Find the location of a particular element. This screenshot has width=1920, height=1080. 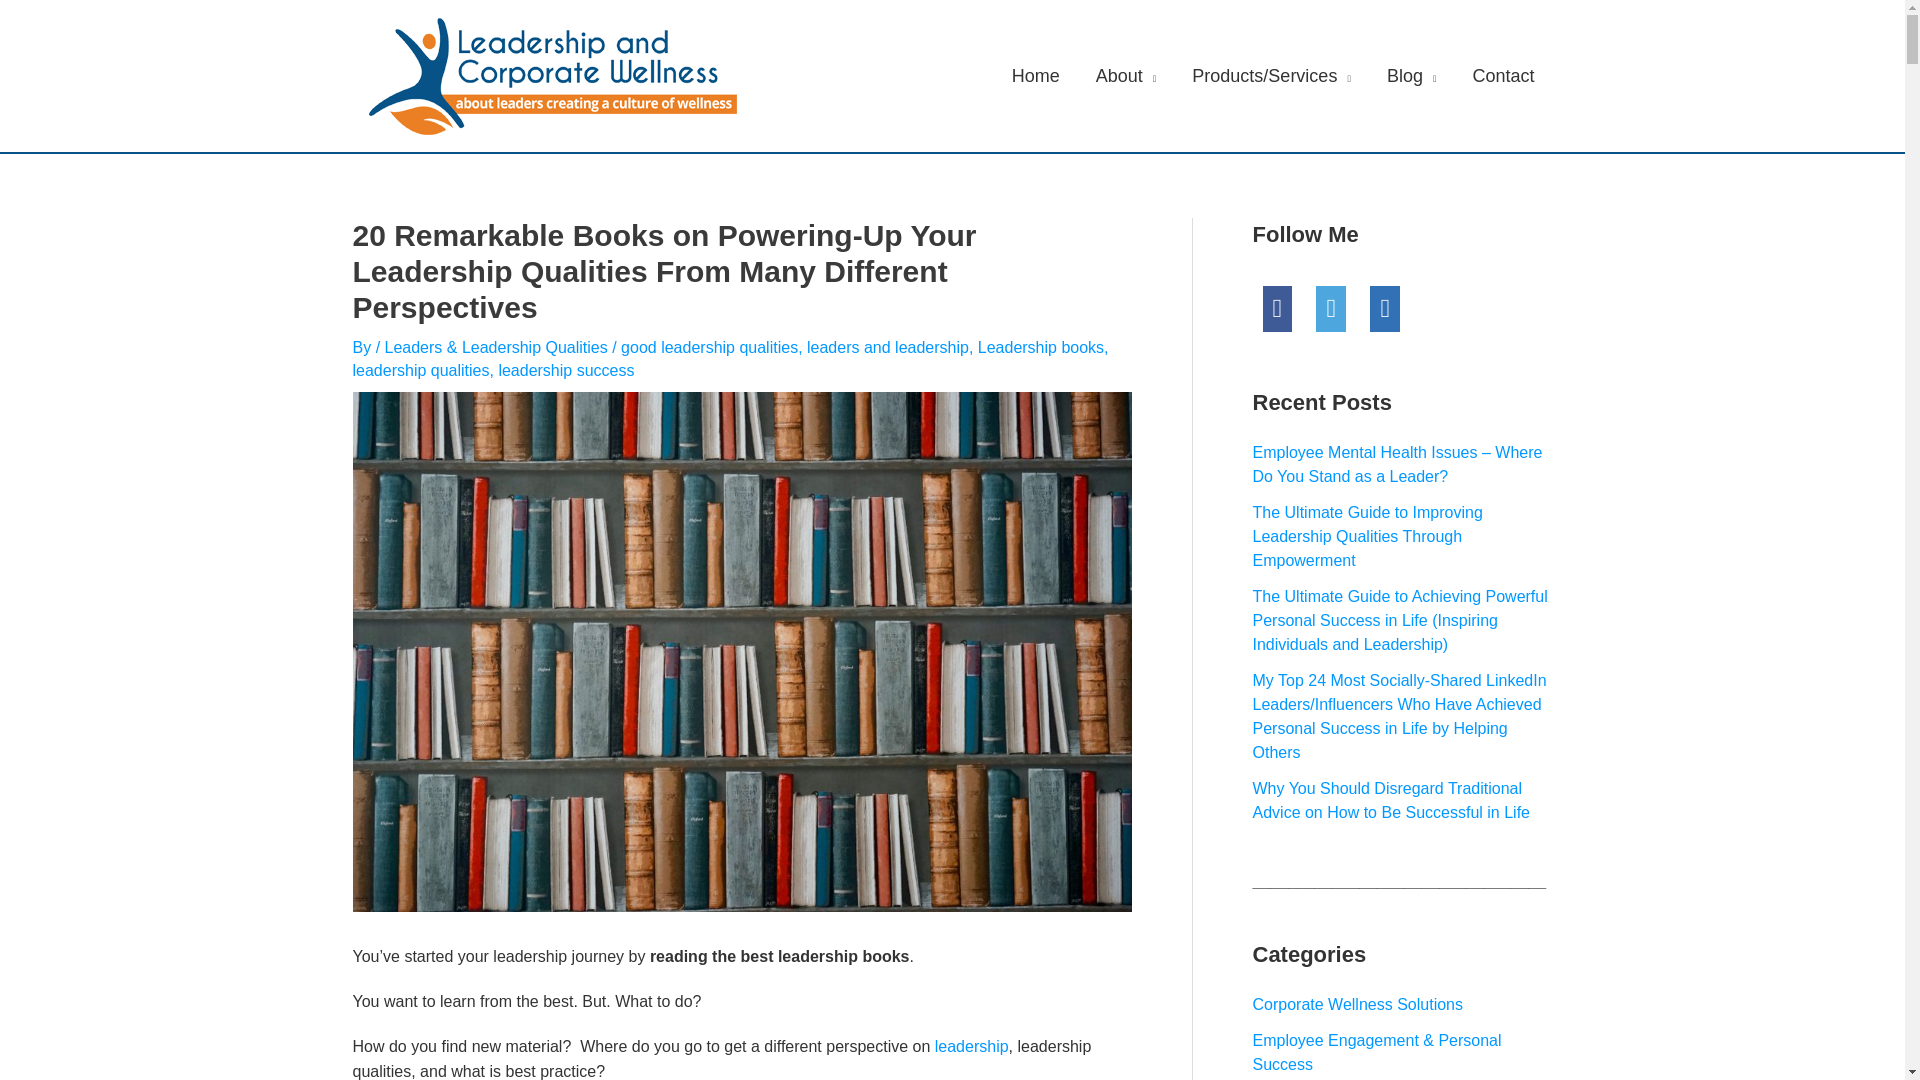

Leadership books is located at coordinates (1041, 348).